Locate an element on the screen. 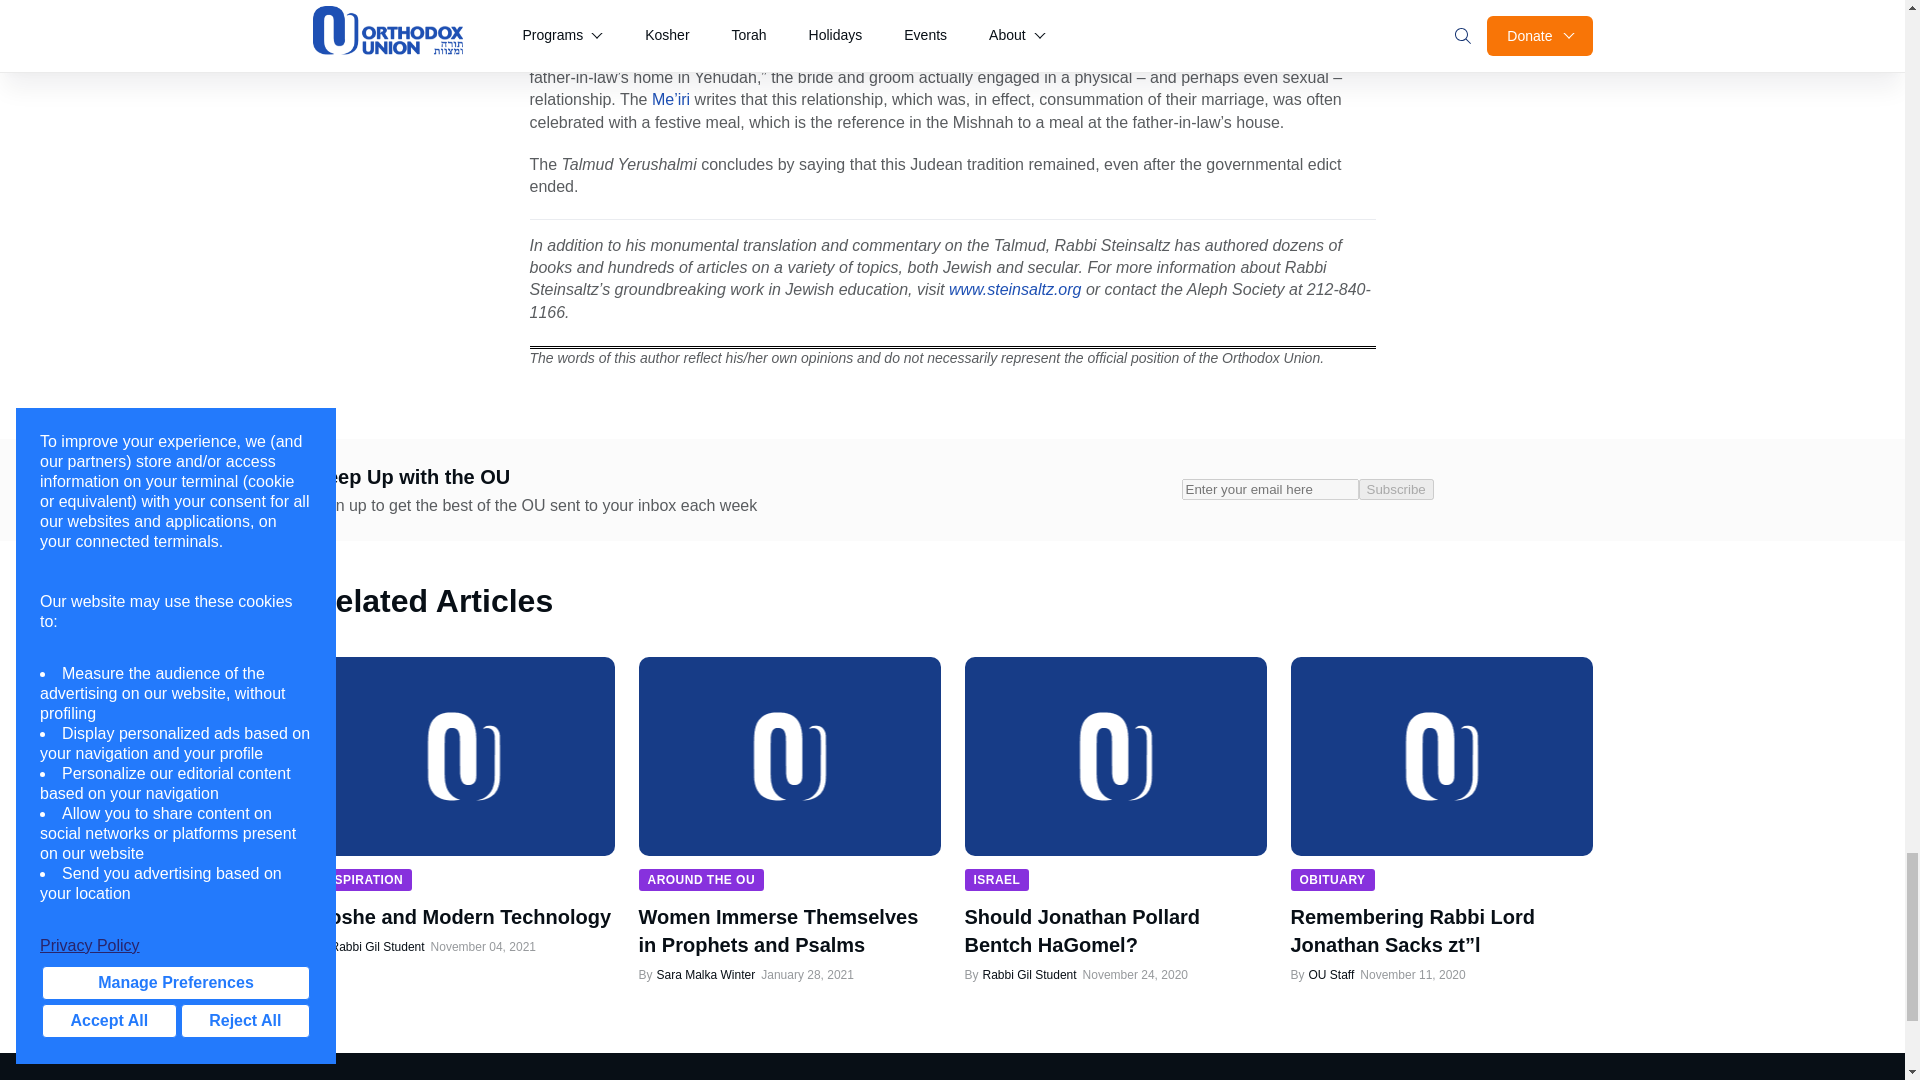 The width and height of the screenshot is (1920, 1080). Posts by Sara Malka Winter is located at coordinates (705, 974).